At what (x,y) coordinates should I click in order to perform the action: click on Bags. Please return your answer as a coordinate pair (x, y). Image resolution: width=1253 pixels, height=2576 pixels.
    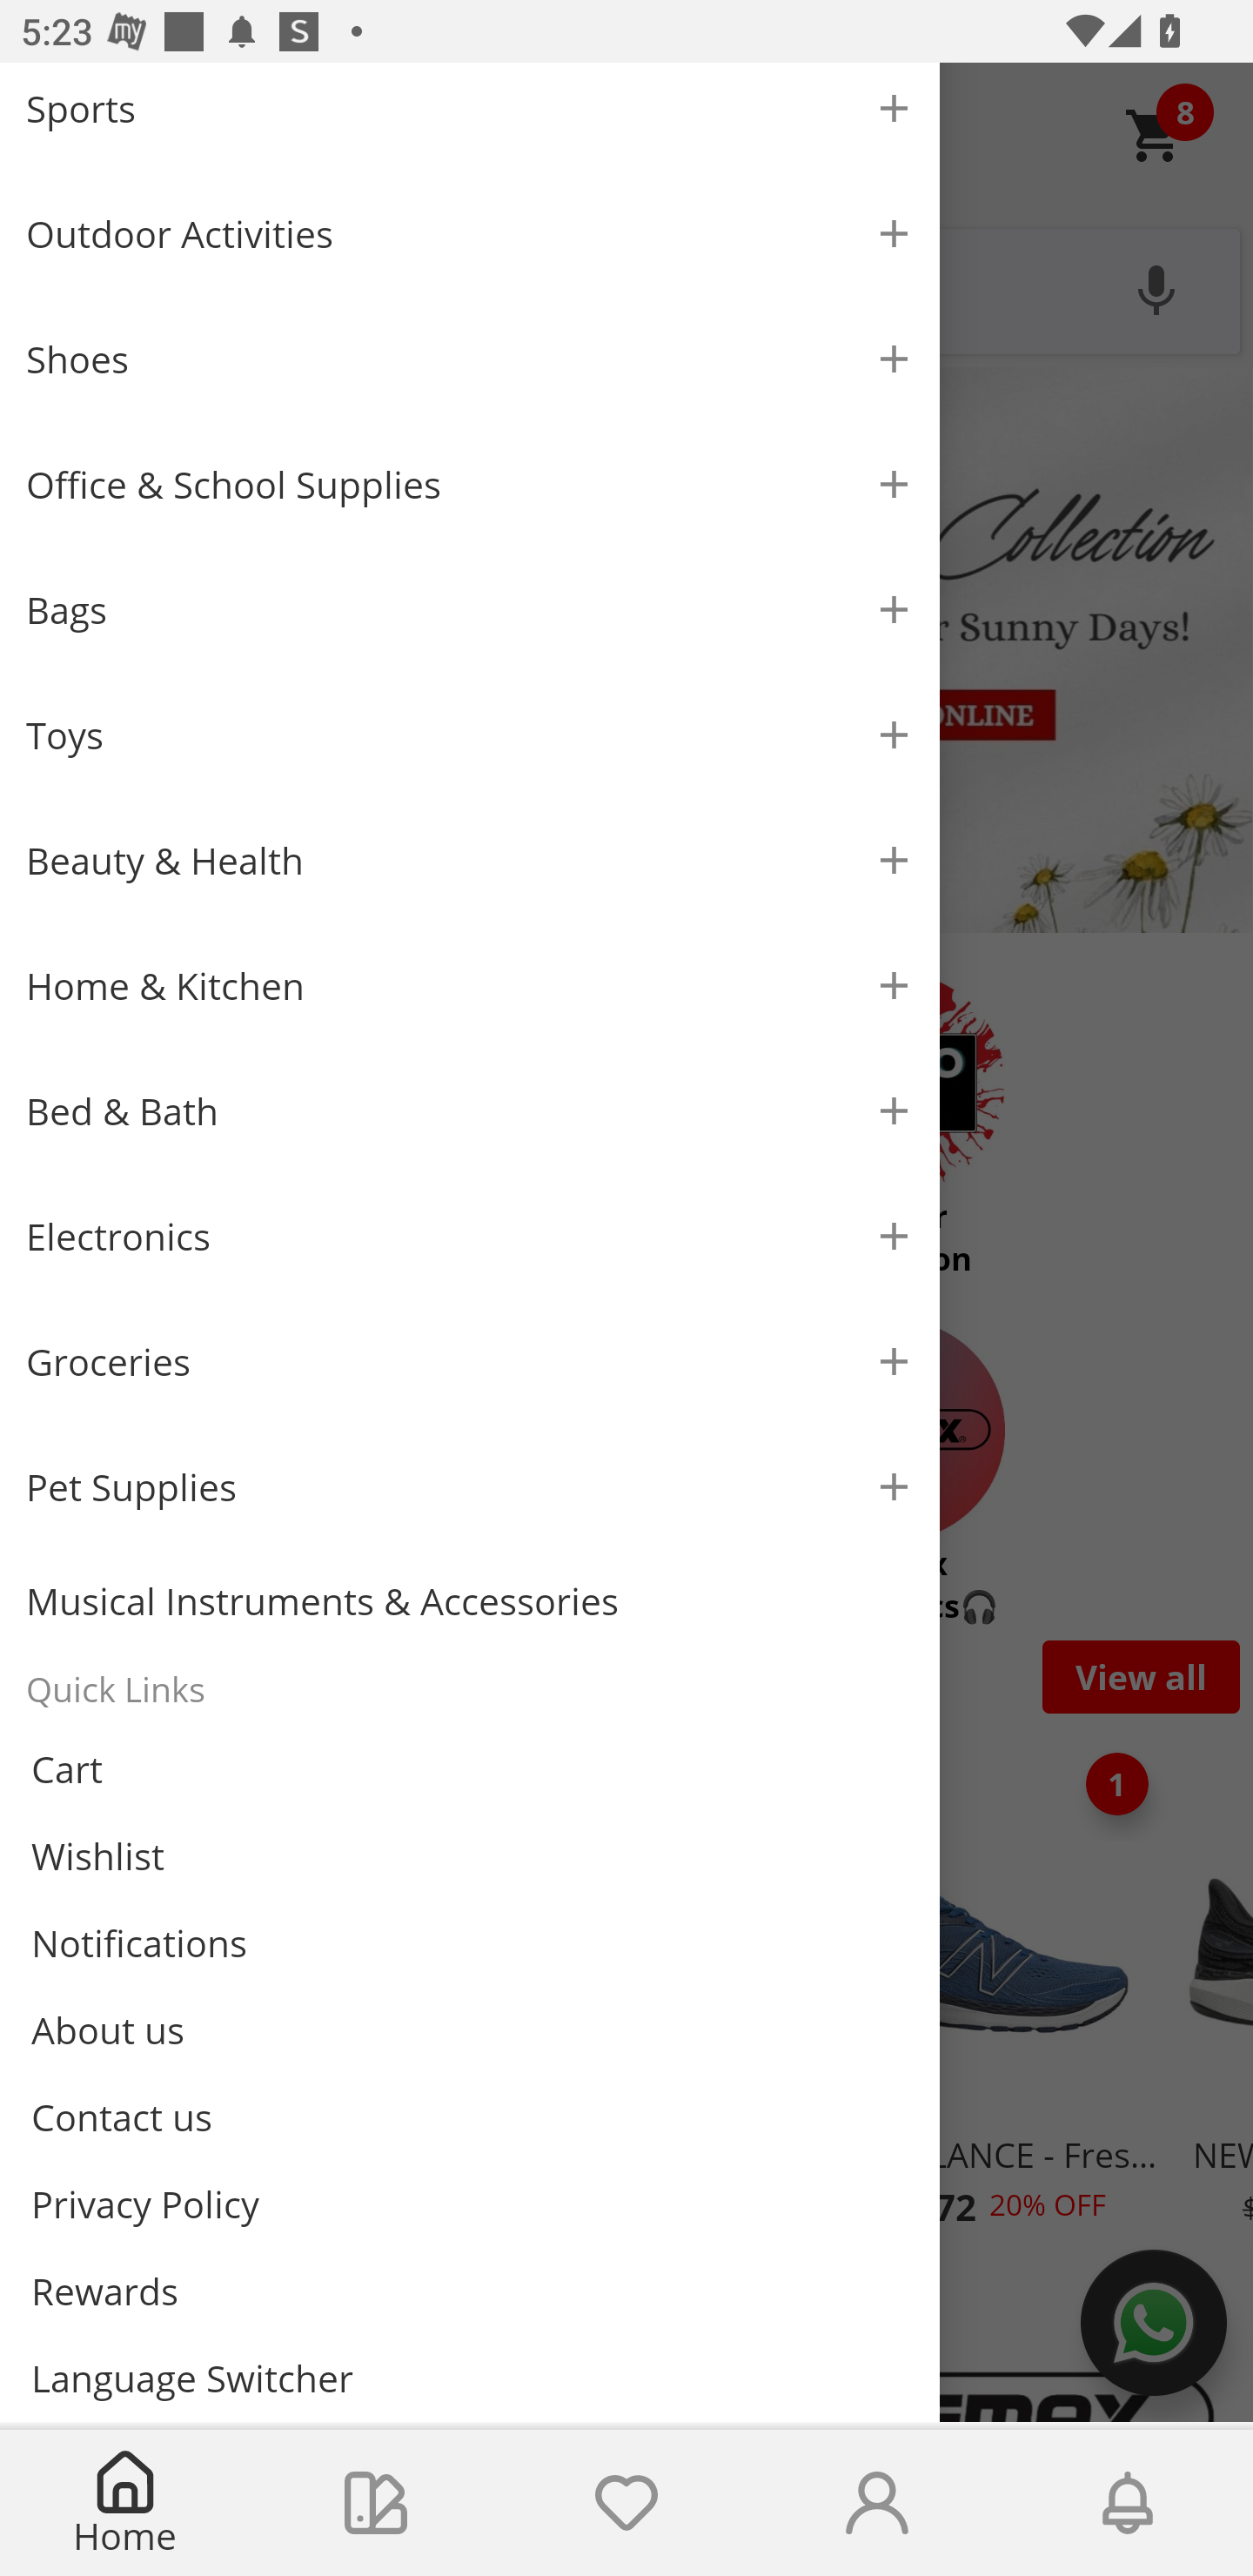
    Looking at the image, I should click on (470, 609).